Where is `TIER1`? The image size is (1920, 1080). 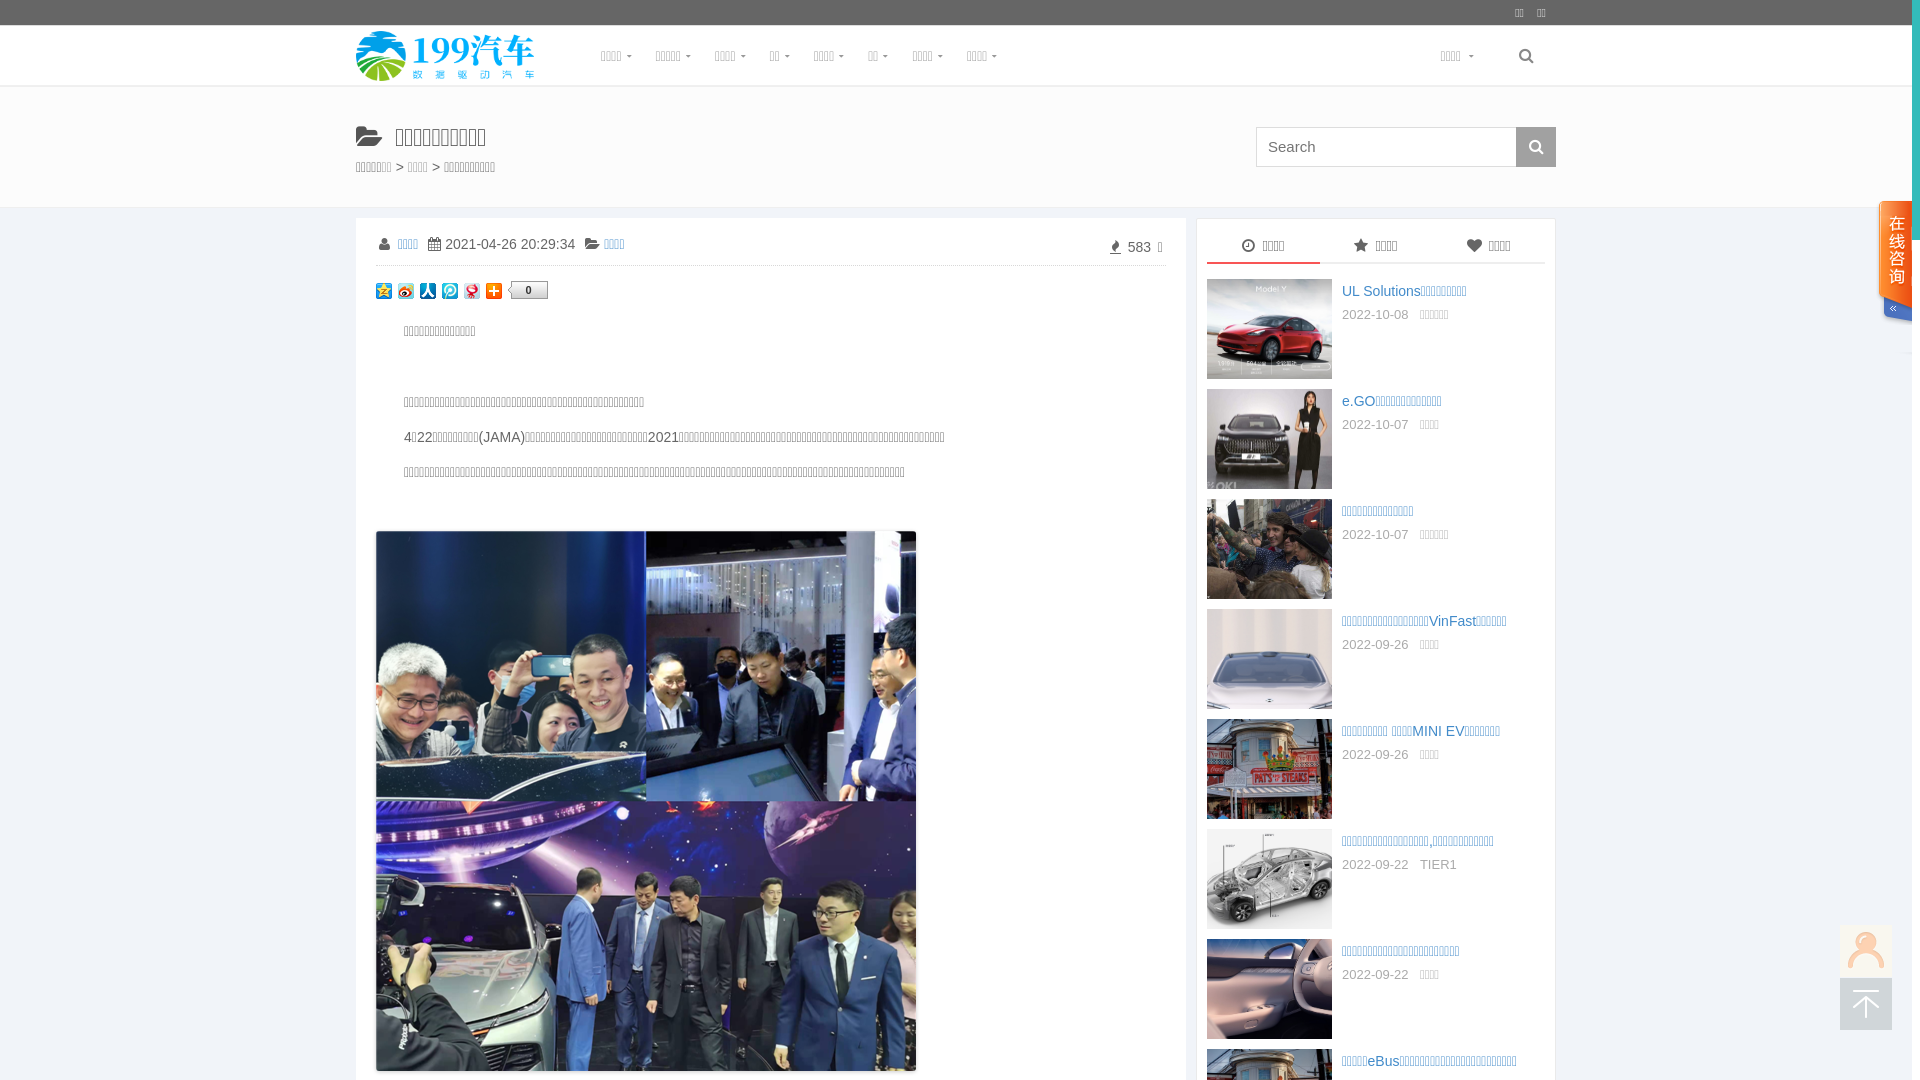 TIER1 is located at coordinates (1438, 864).